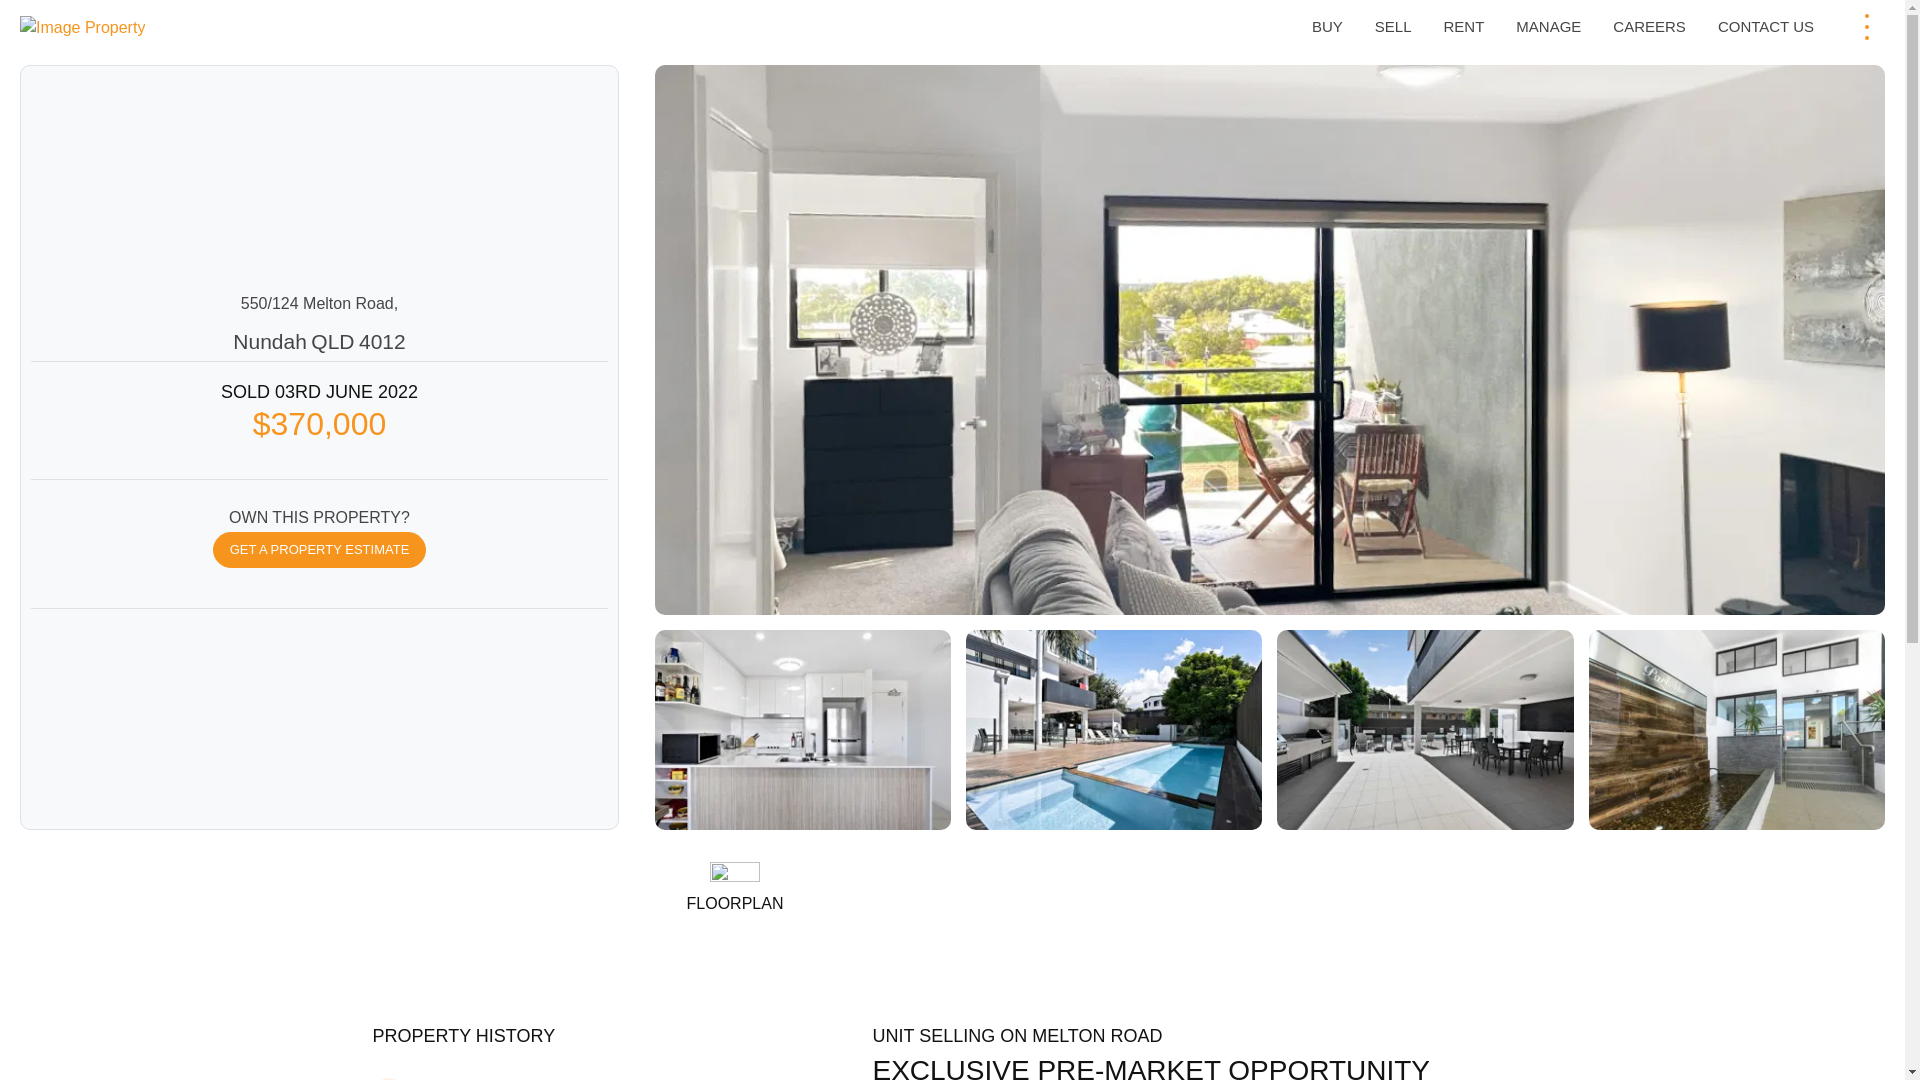 The image size is (1920, 1080). What do you see at coordinates (1548, 27) in the screenshot?
I see `Manage` at bounding box center [1548, 27].